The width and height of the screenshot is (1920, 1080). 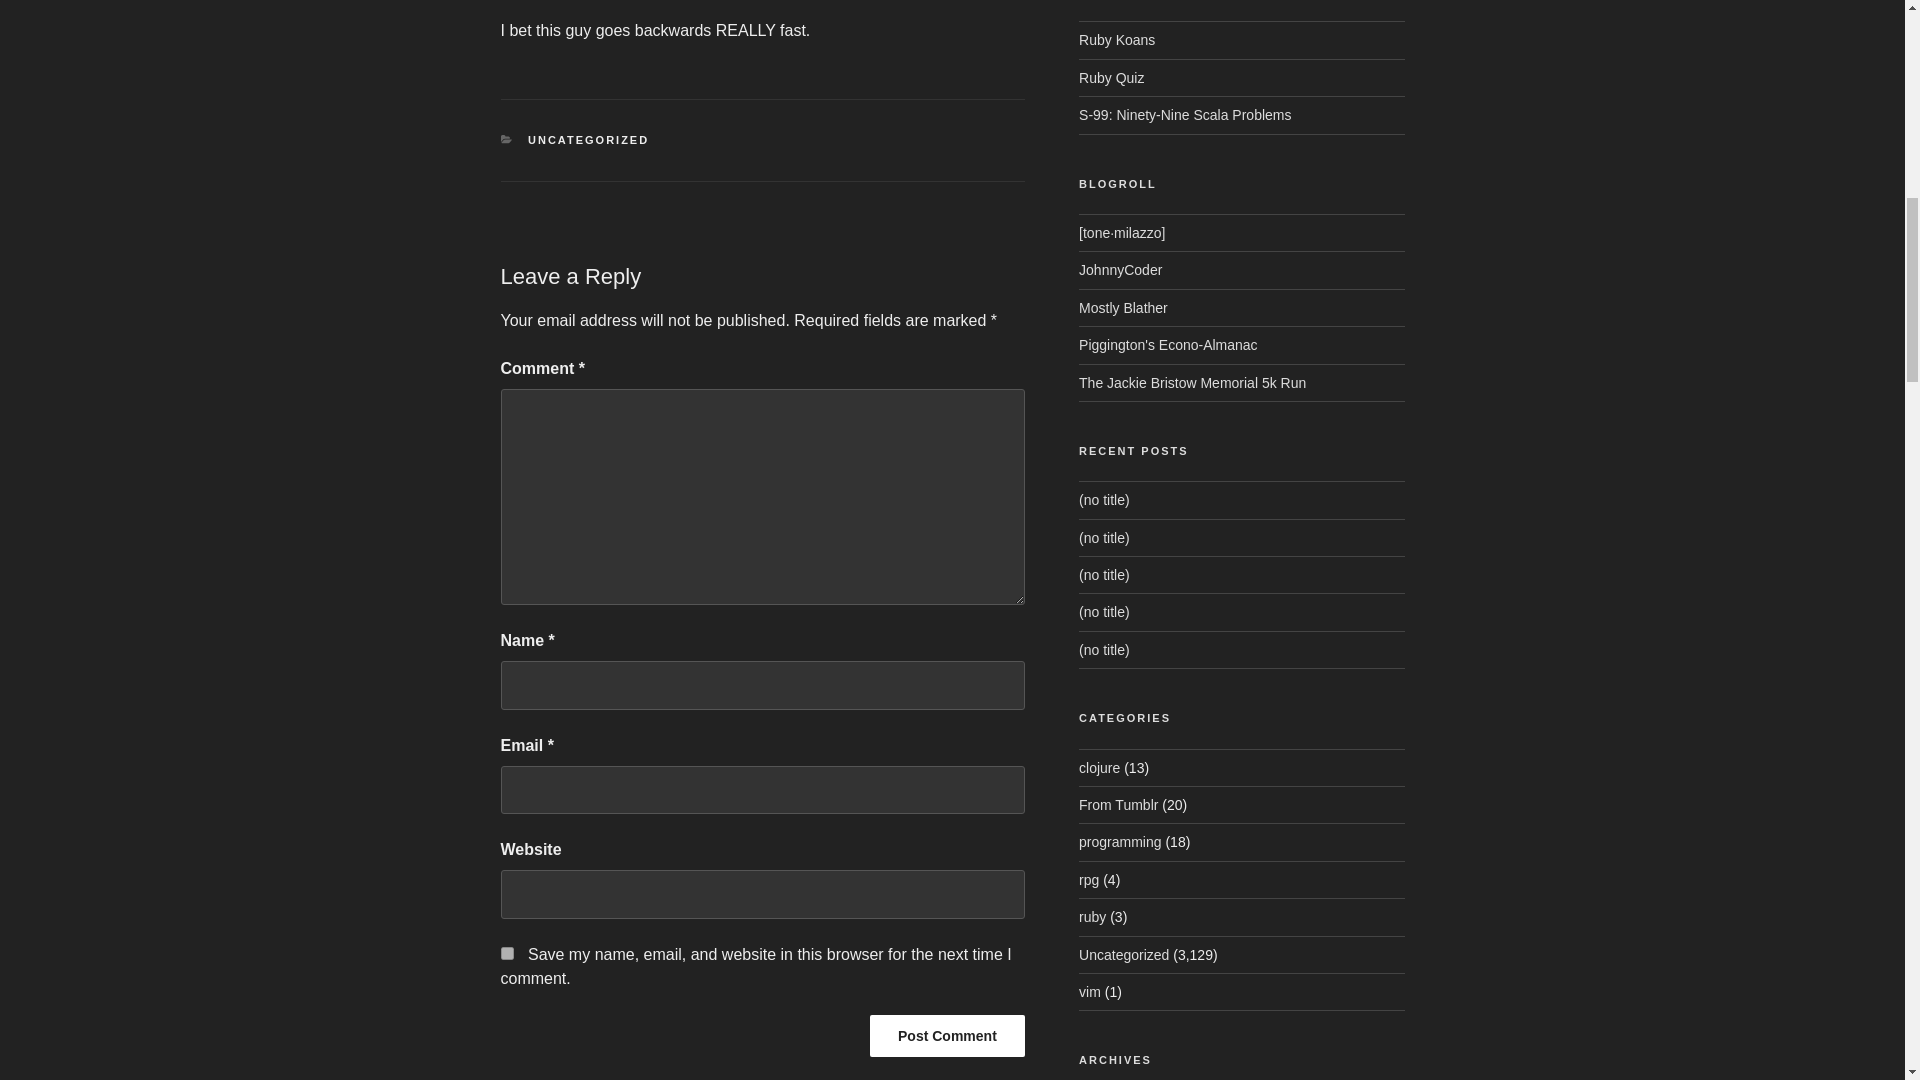 I want to click on Mostly Blather, so click(x=1123, y=308).